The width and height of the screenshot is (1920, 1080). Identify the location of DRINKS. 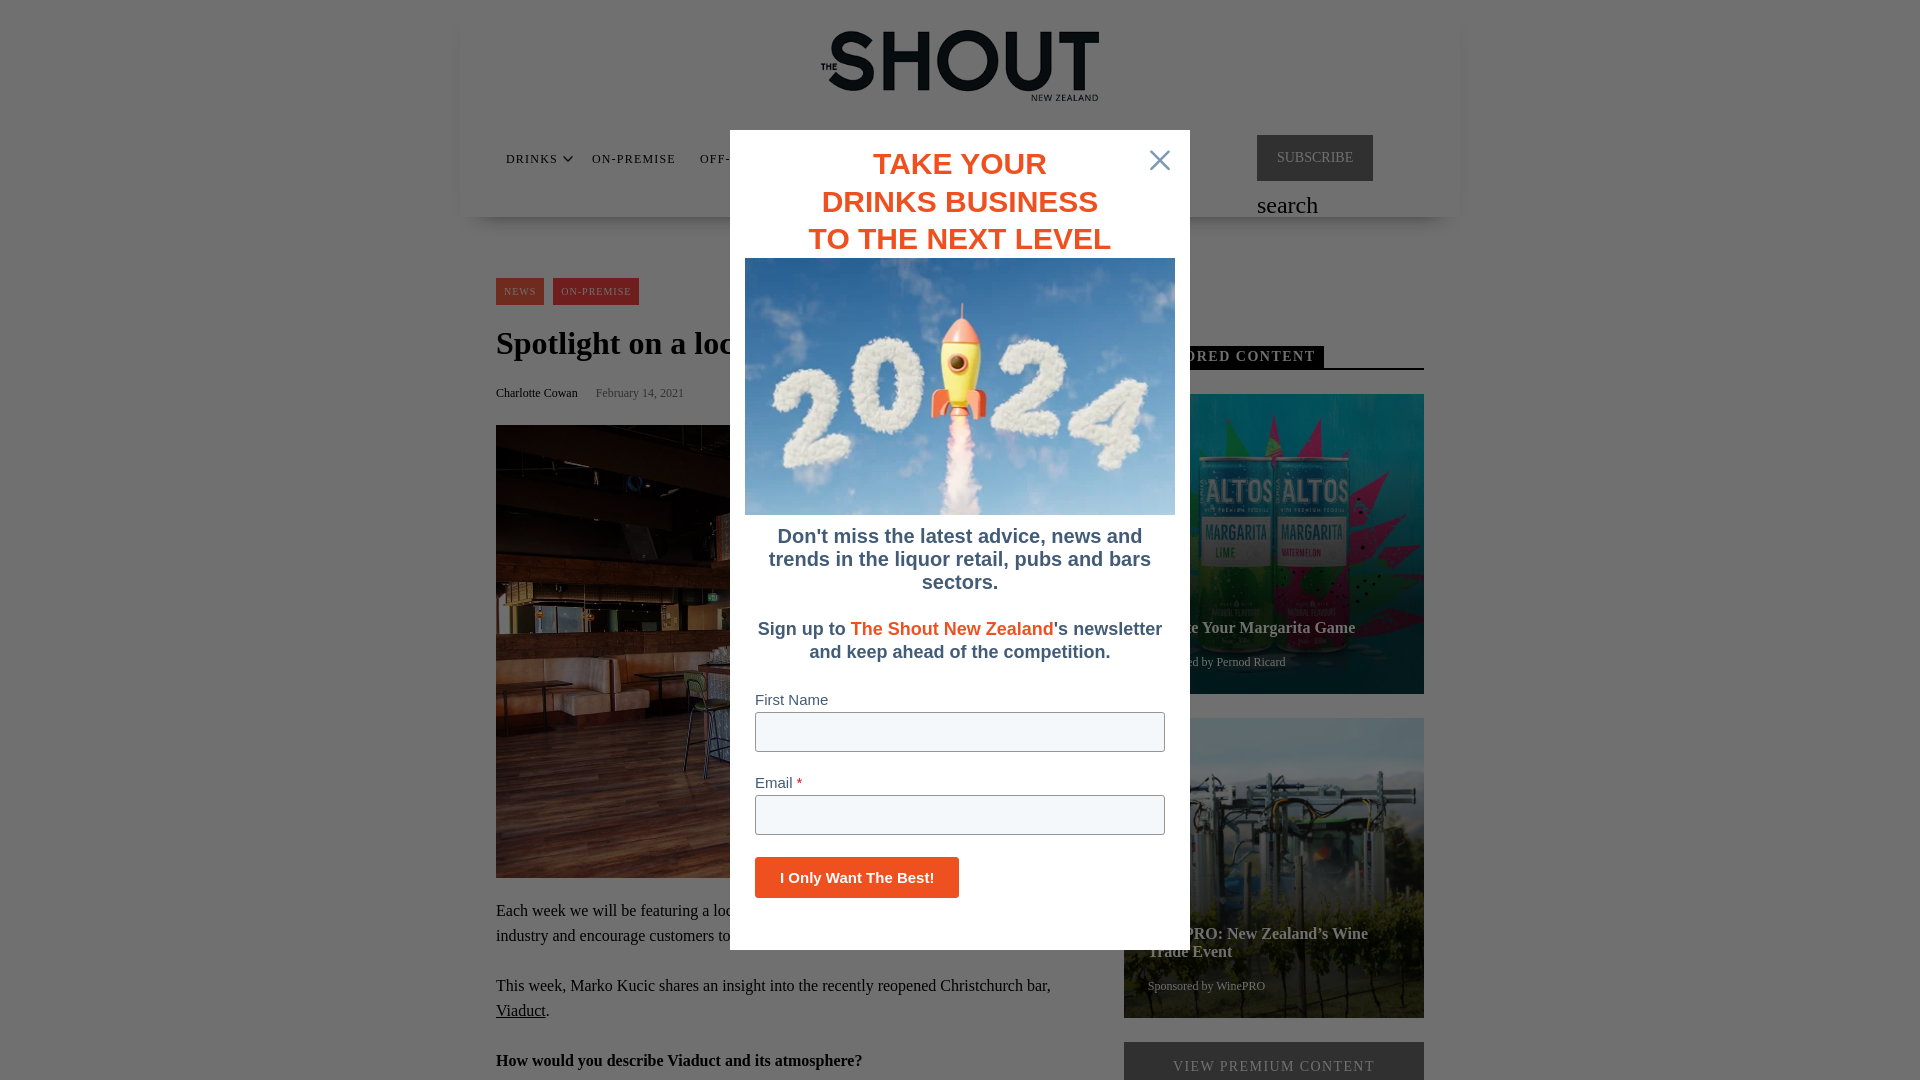
(532, 159).